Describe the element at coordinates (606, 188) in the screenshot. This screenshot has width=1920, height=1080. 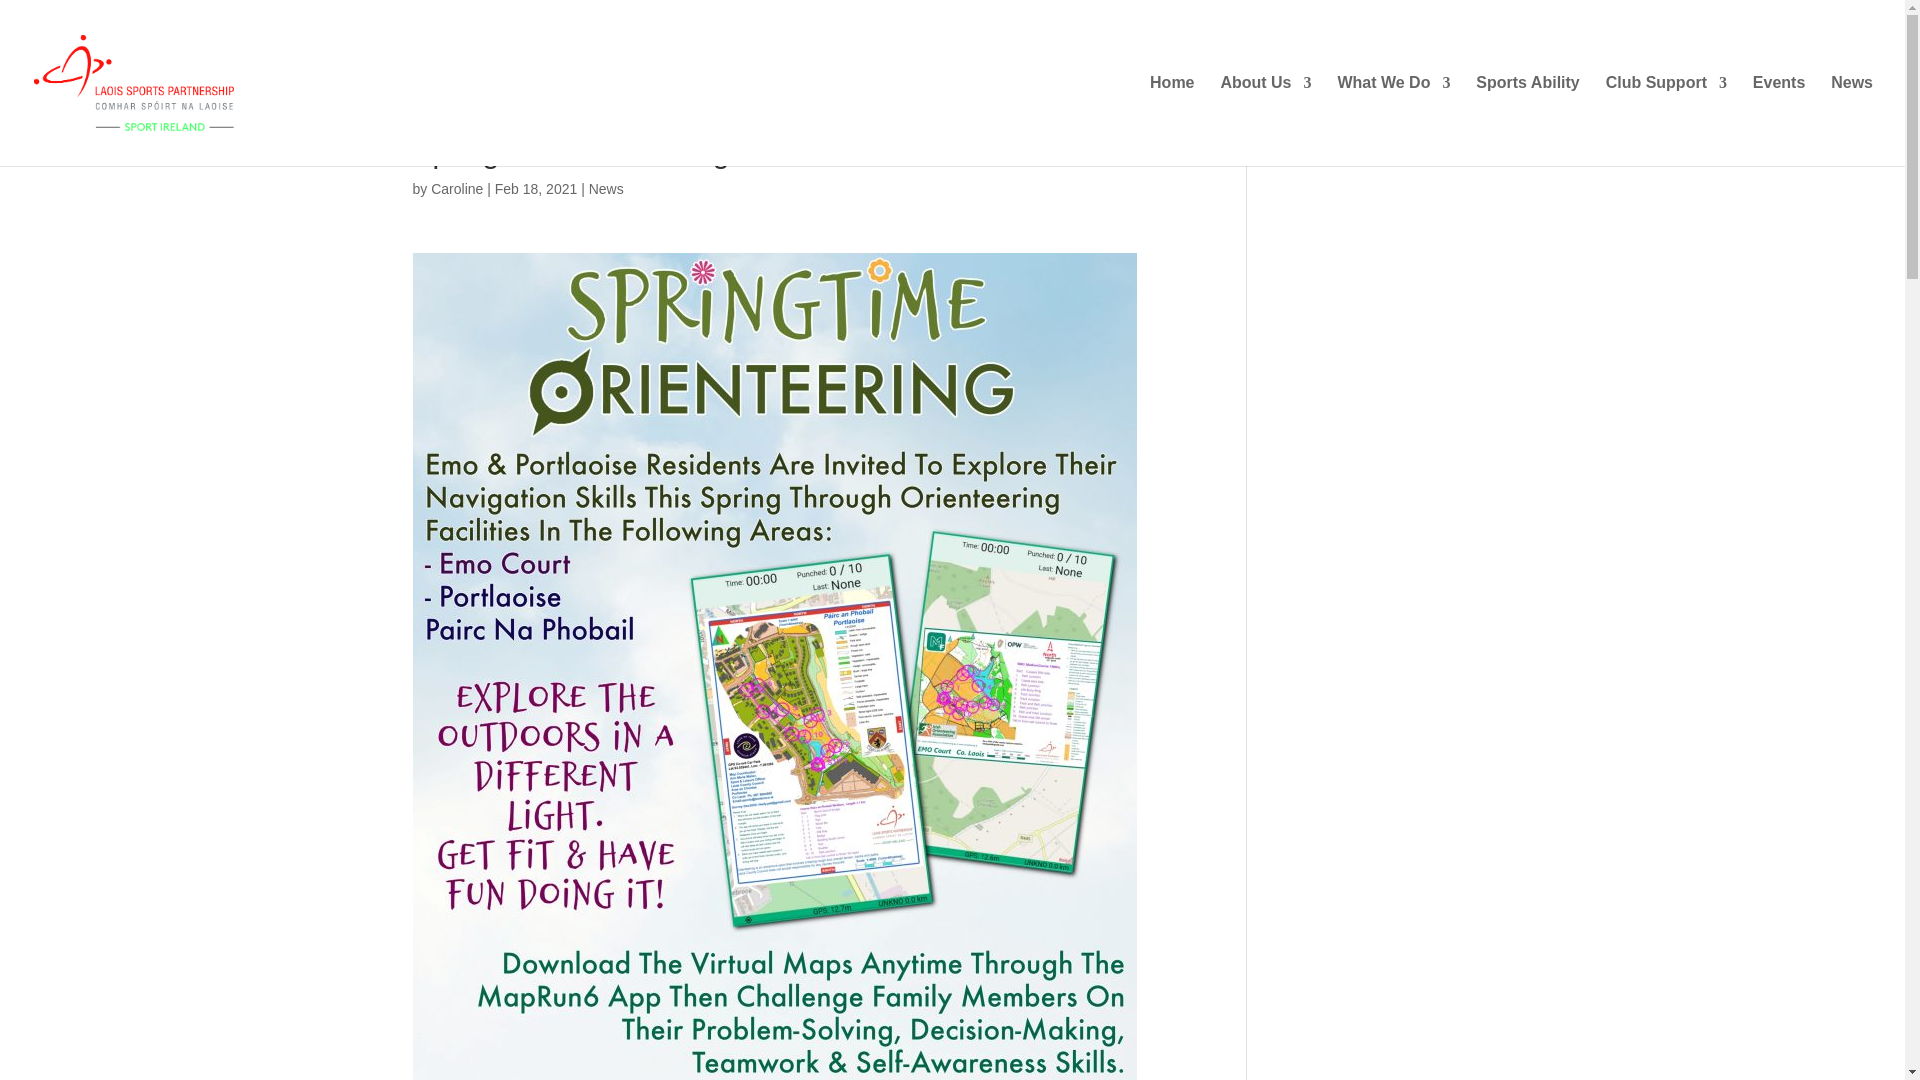
I see `News` at that location.